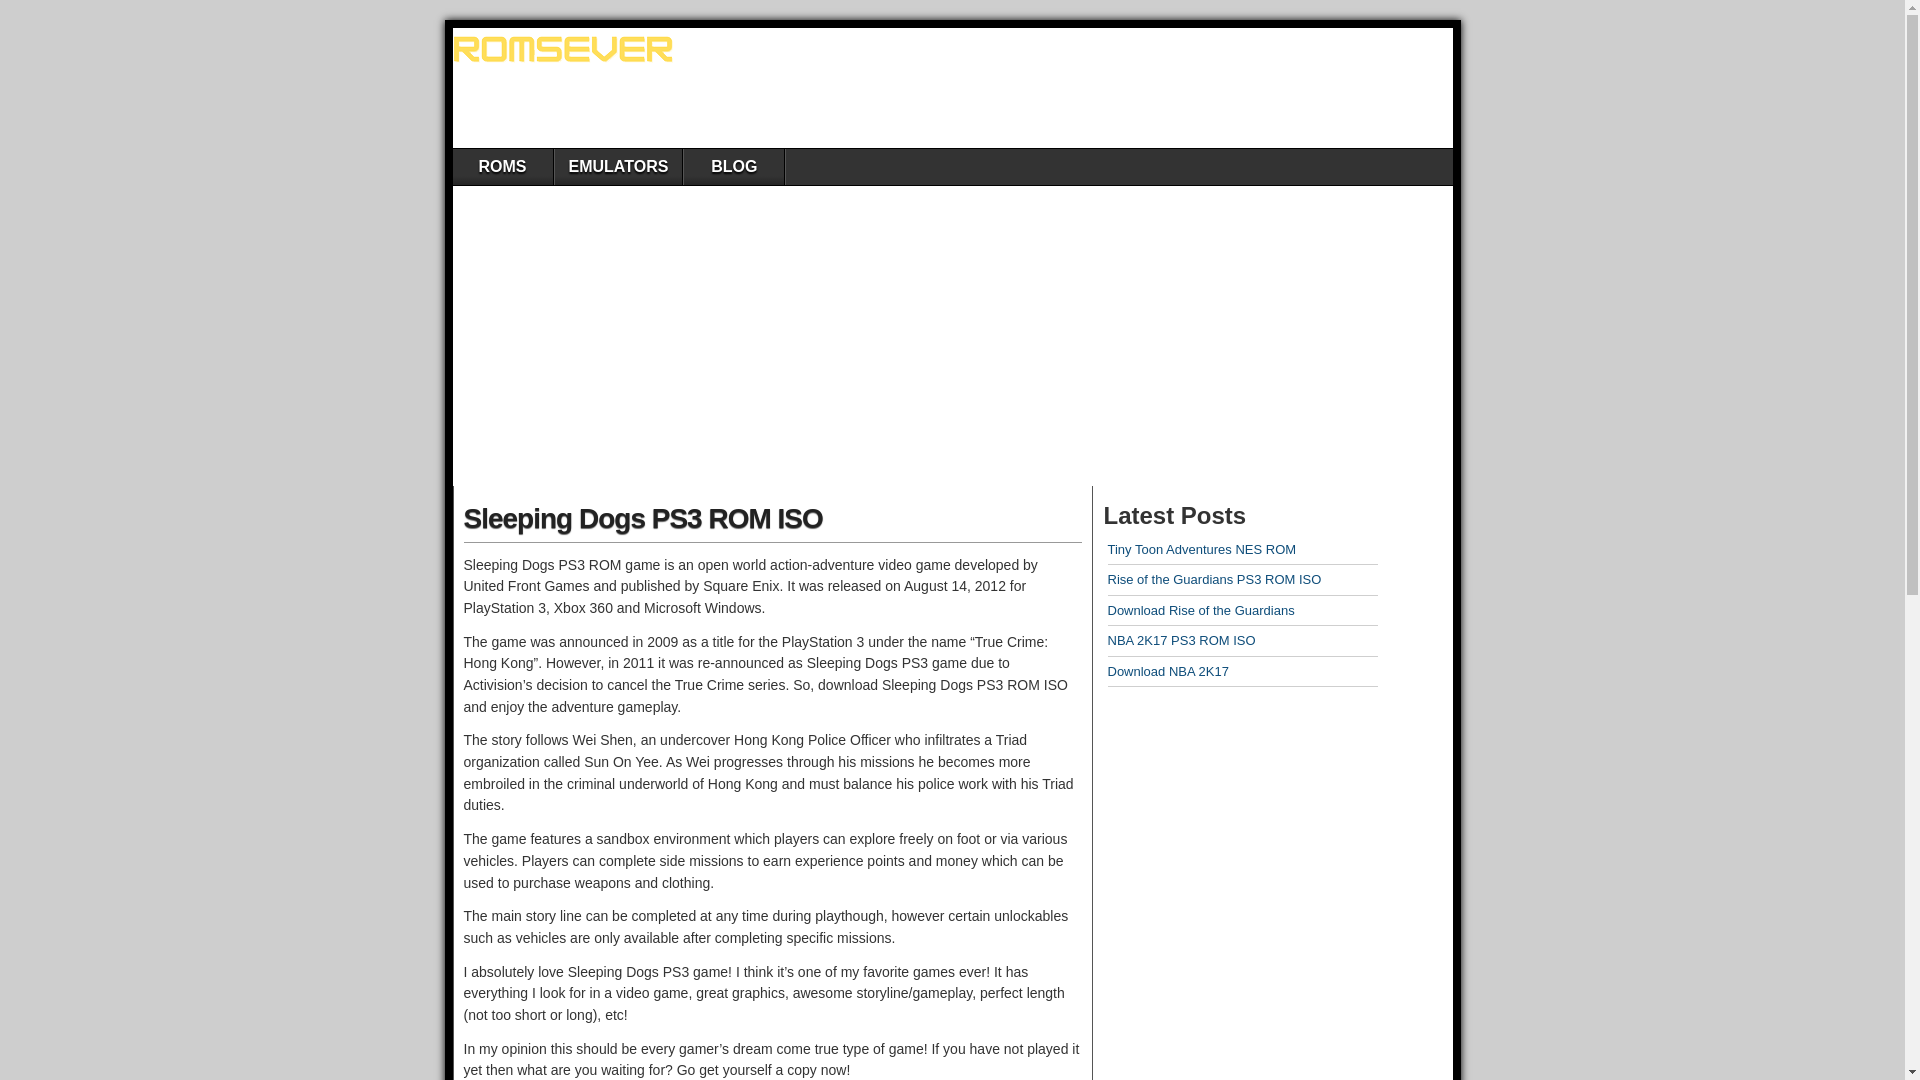  I want to click on Sleeping Dogs PS3 ROM ISO, so click(644, 518).